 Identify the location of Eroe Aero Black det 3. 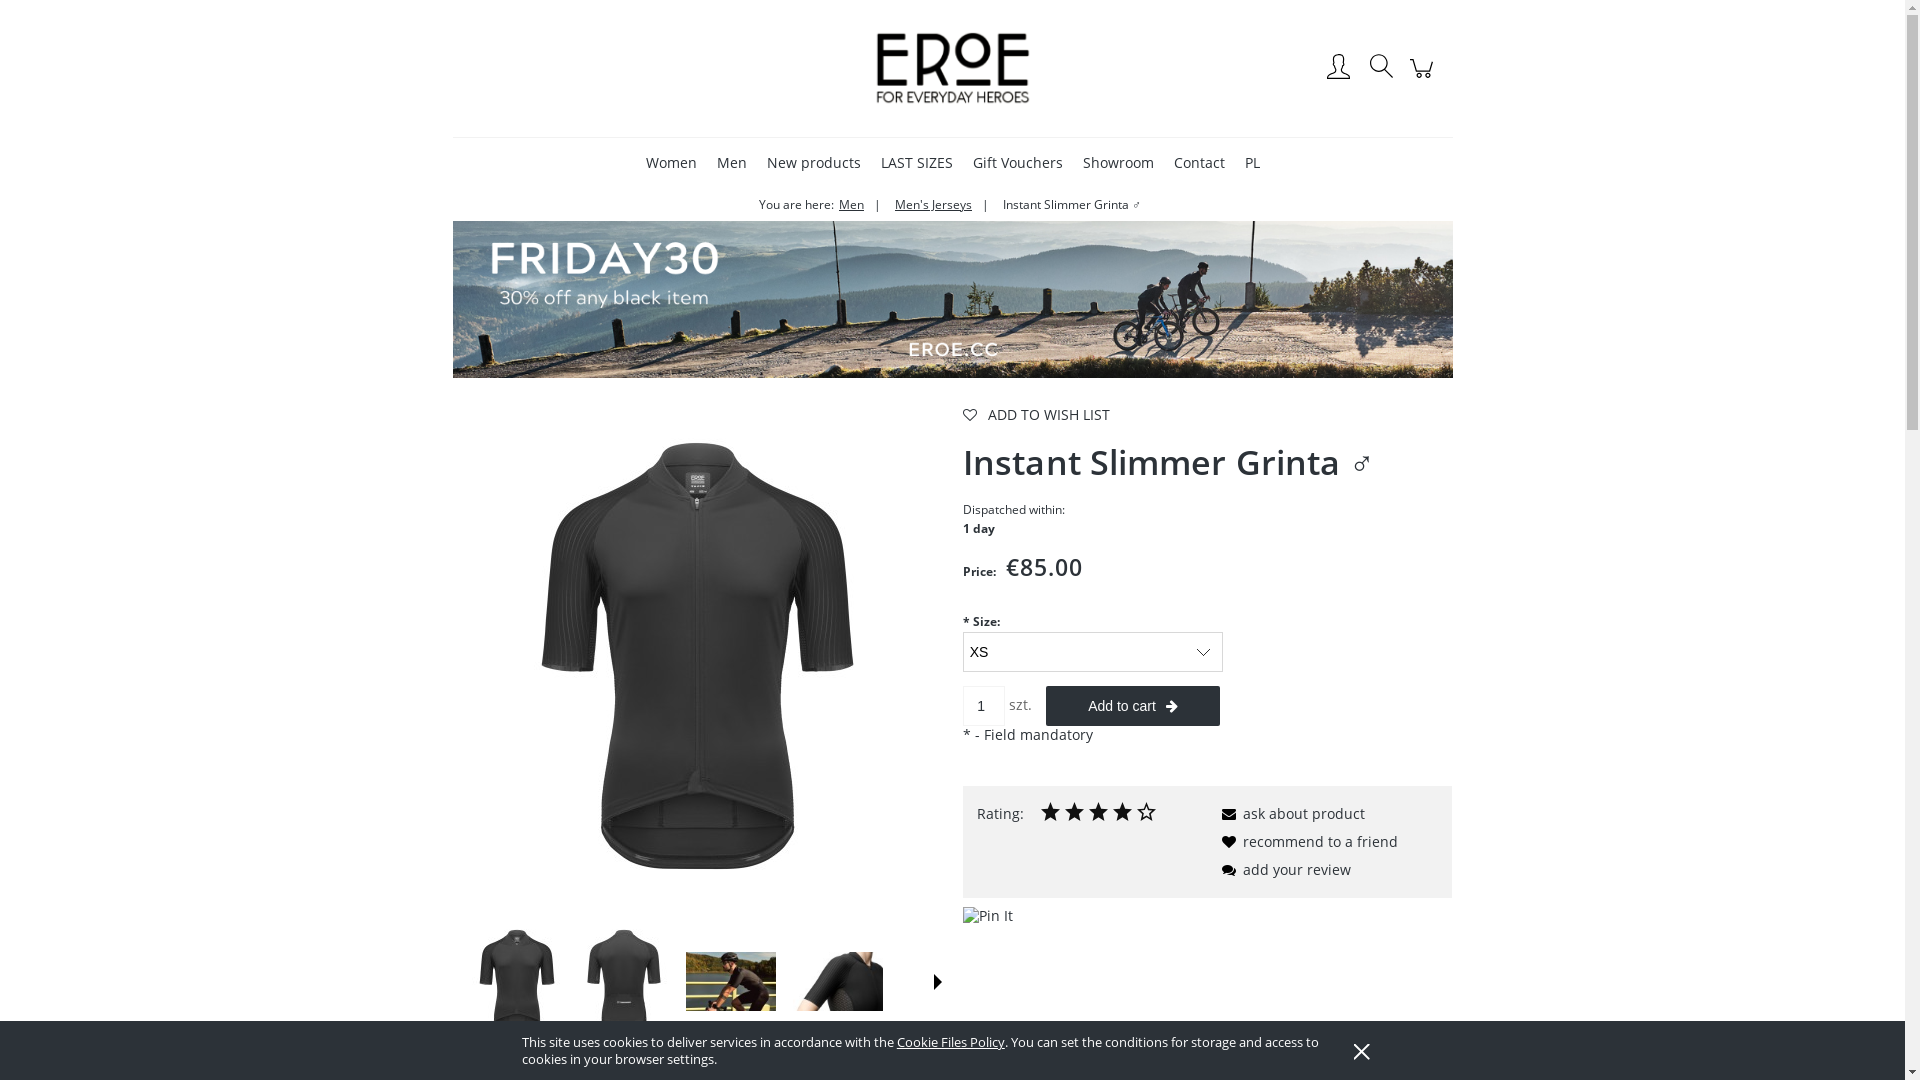
(838, 982).